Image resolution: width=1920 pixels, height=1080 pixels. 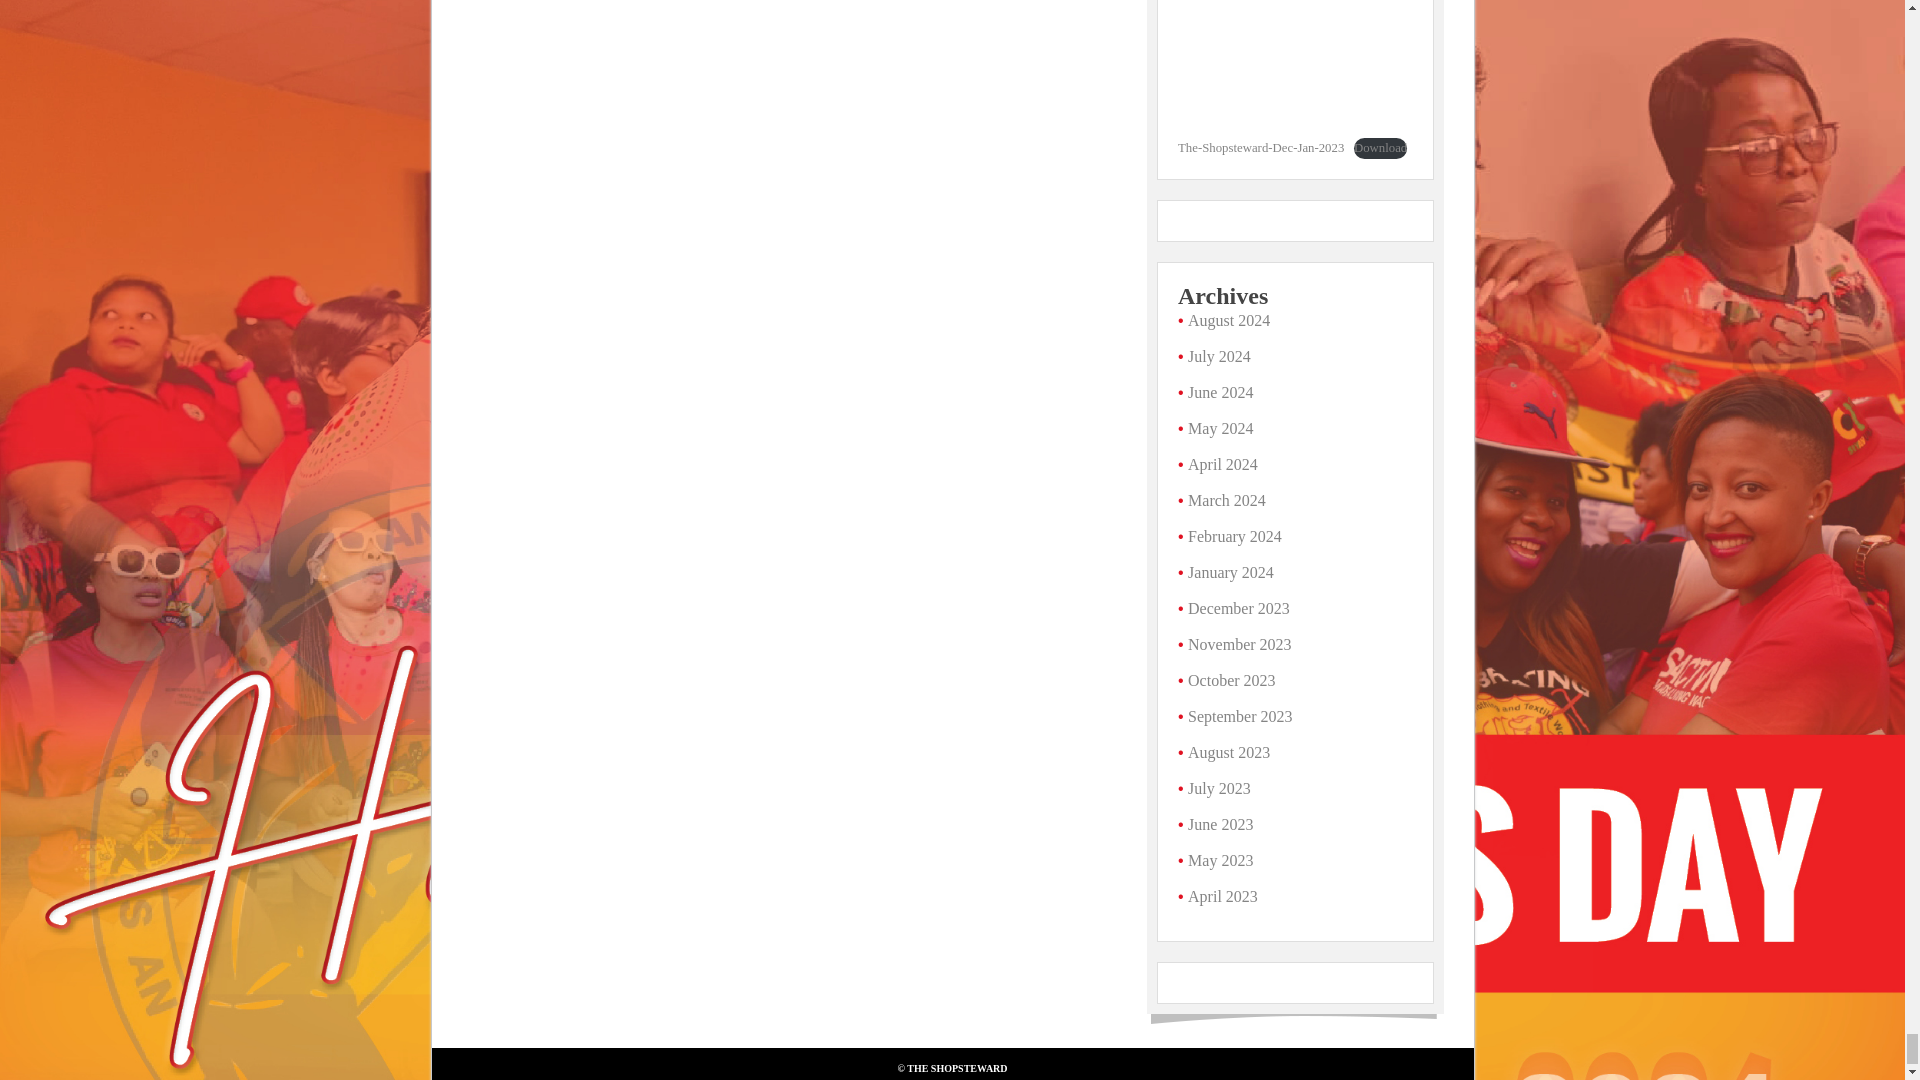 What do you see at coordinates (1226, 500) in the screenshot?
I see `March 2024` at bounding box center [1226, 500].